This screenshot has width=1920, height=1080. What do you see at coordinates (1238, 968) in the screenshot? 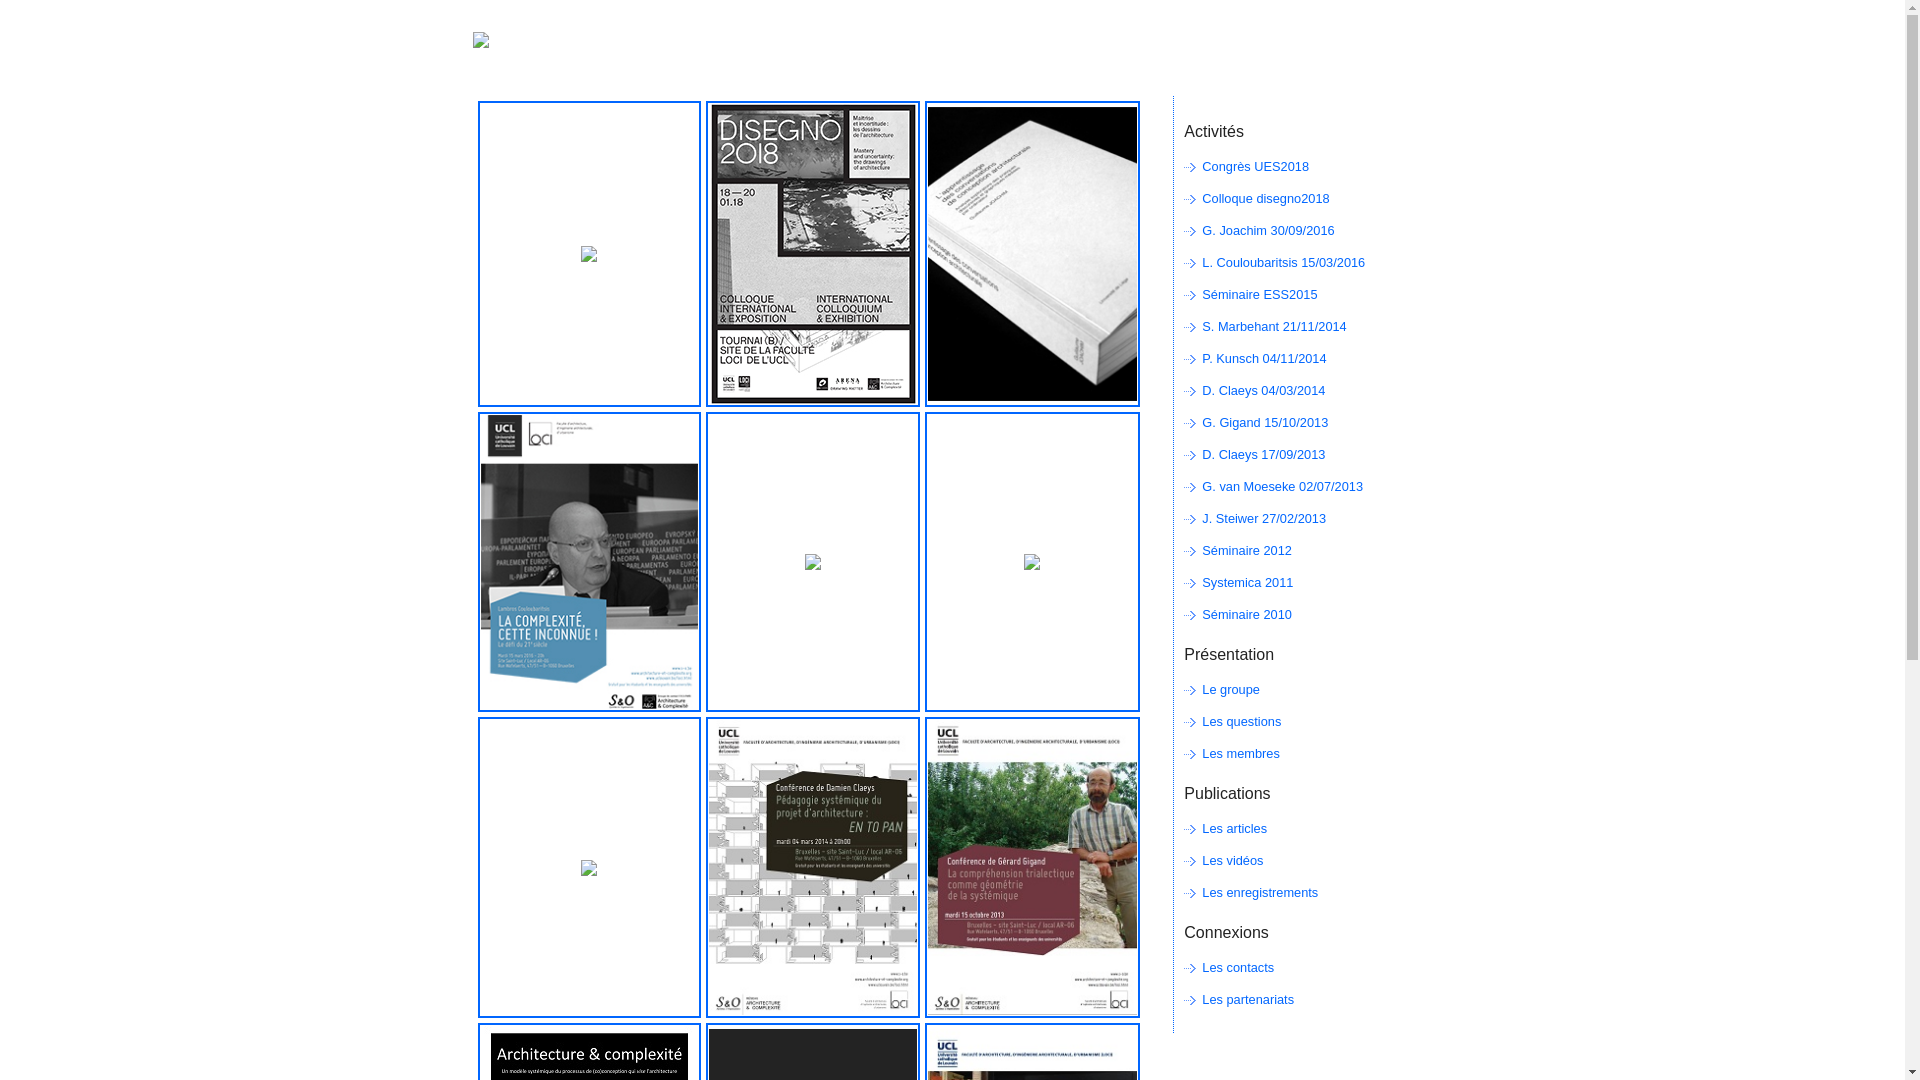
I see `Les contacts` at bounding box center [1238, 968].